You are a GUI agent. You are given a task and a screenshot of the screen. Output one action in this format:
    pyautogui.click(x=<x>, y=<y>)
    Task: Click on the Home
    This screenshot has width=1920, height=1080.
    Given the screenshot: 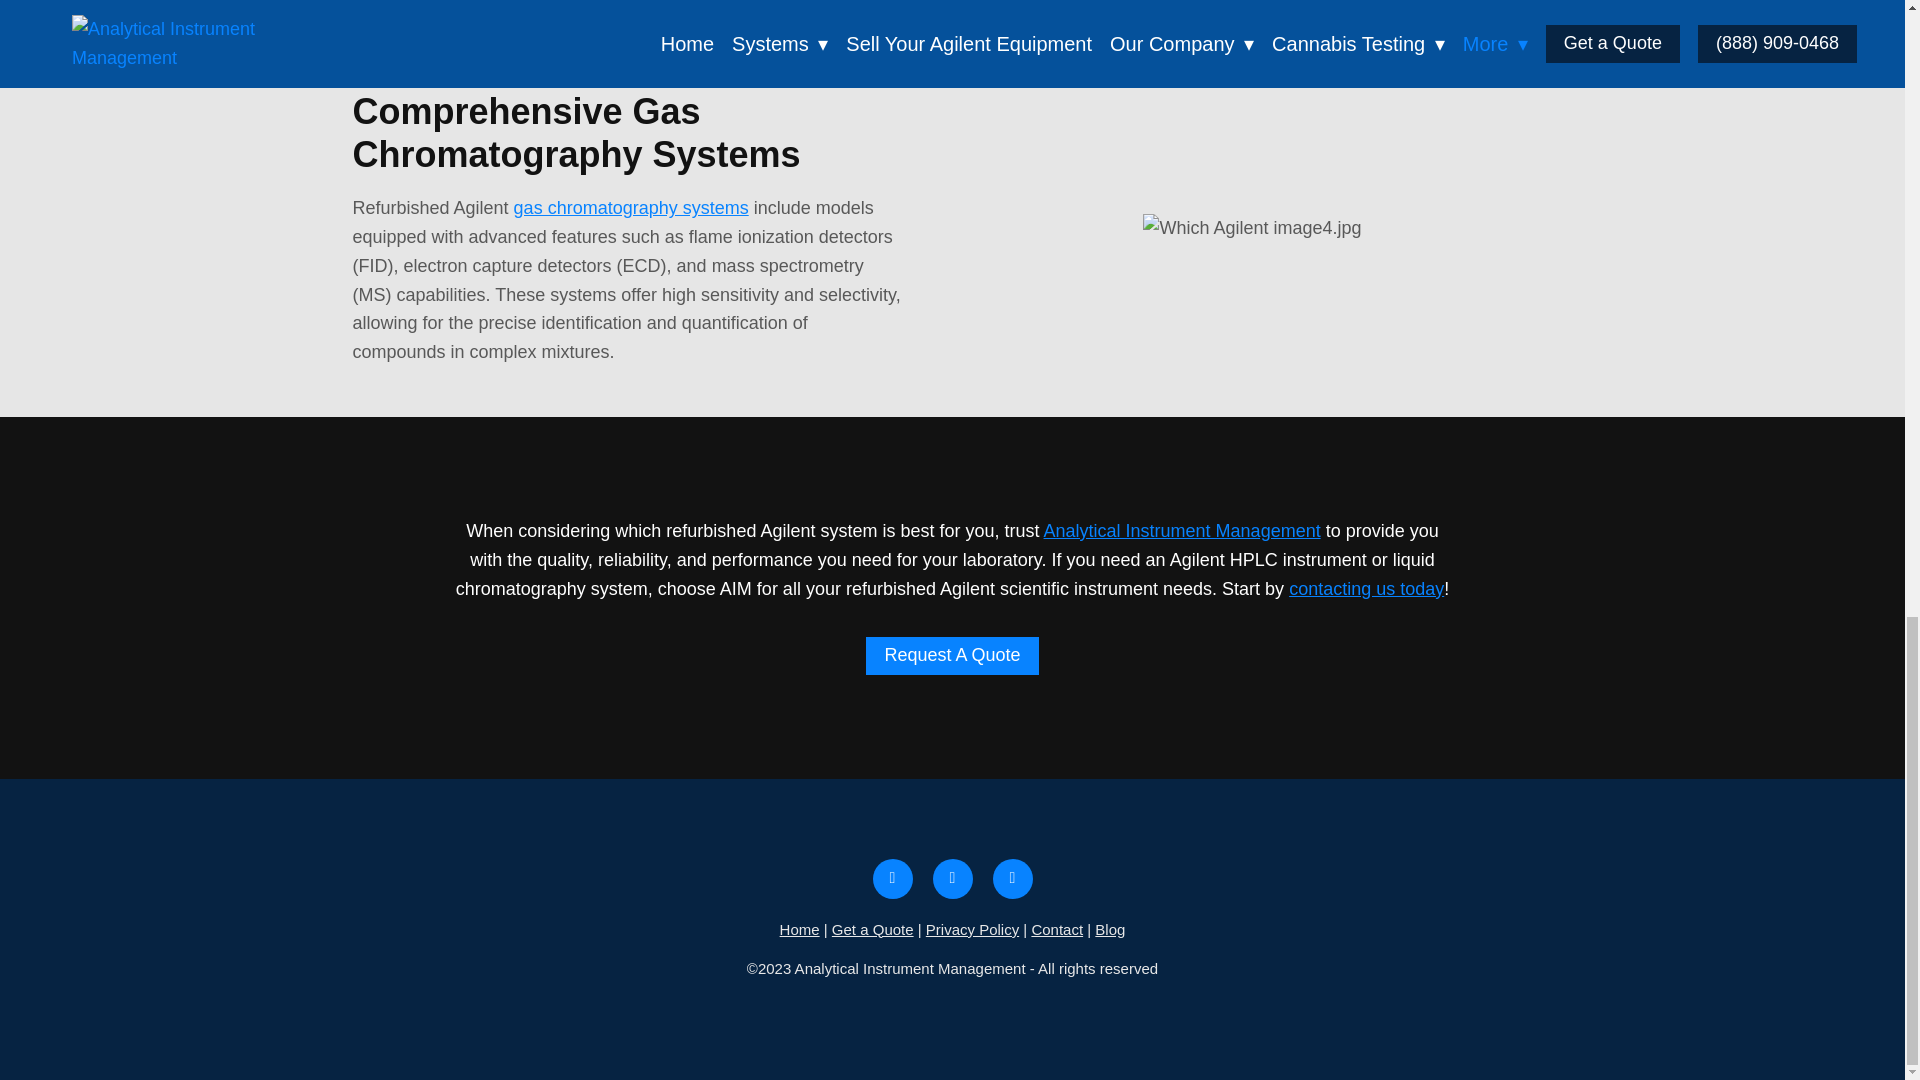 What is the action you would take?
    pyautogui.click(x=799, y=930)
    